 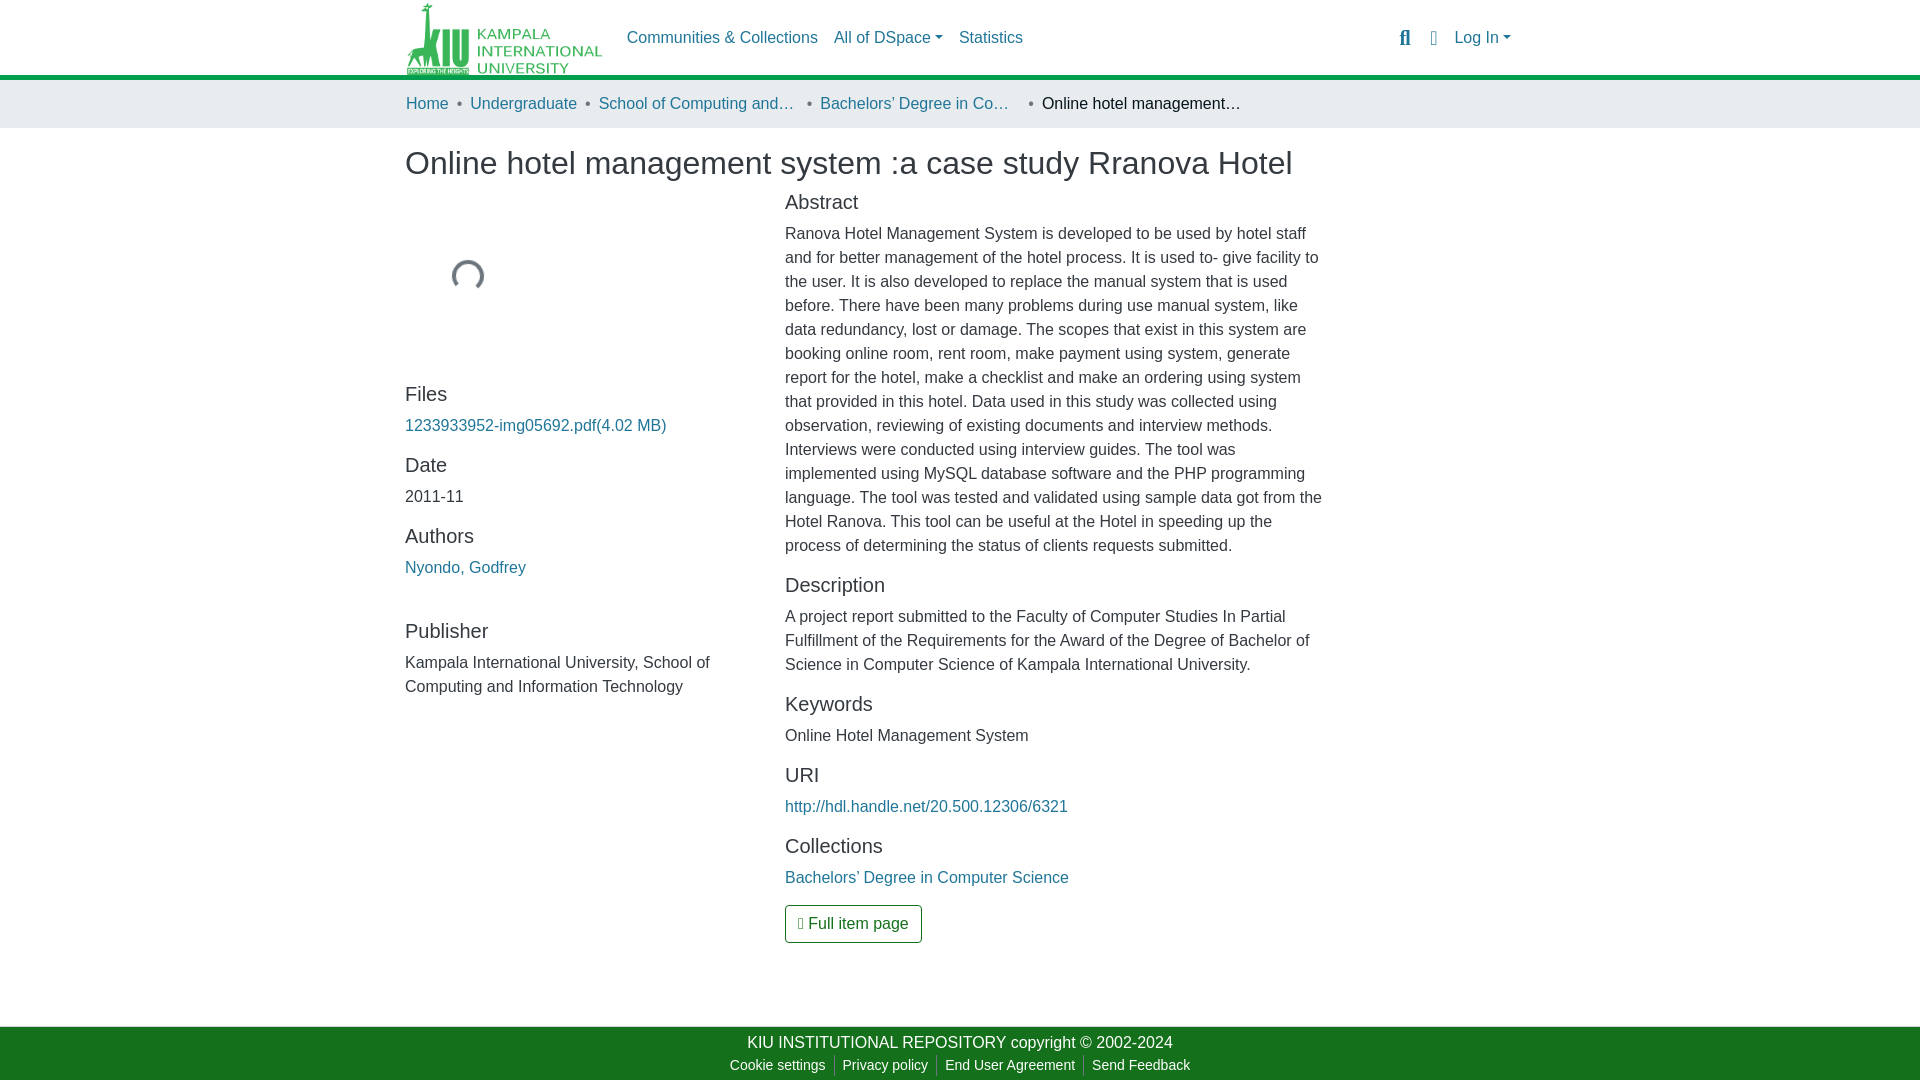 What do you see at coordinates (524, 103) in the screenshot?
I see `Undergraduate` at bounding box center [524, 103].